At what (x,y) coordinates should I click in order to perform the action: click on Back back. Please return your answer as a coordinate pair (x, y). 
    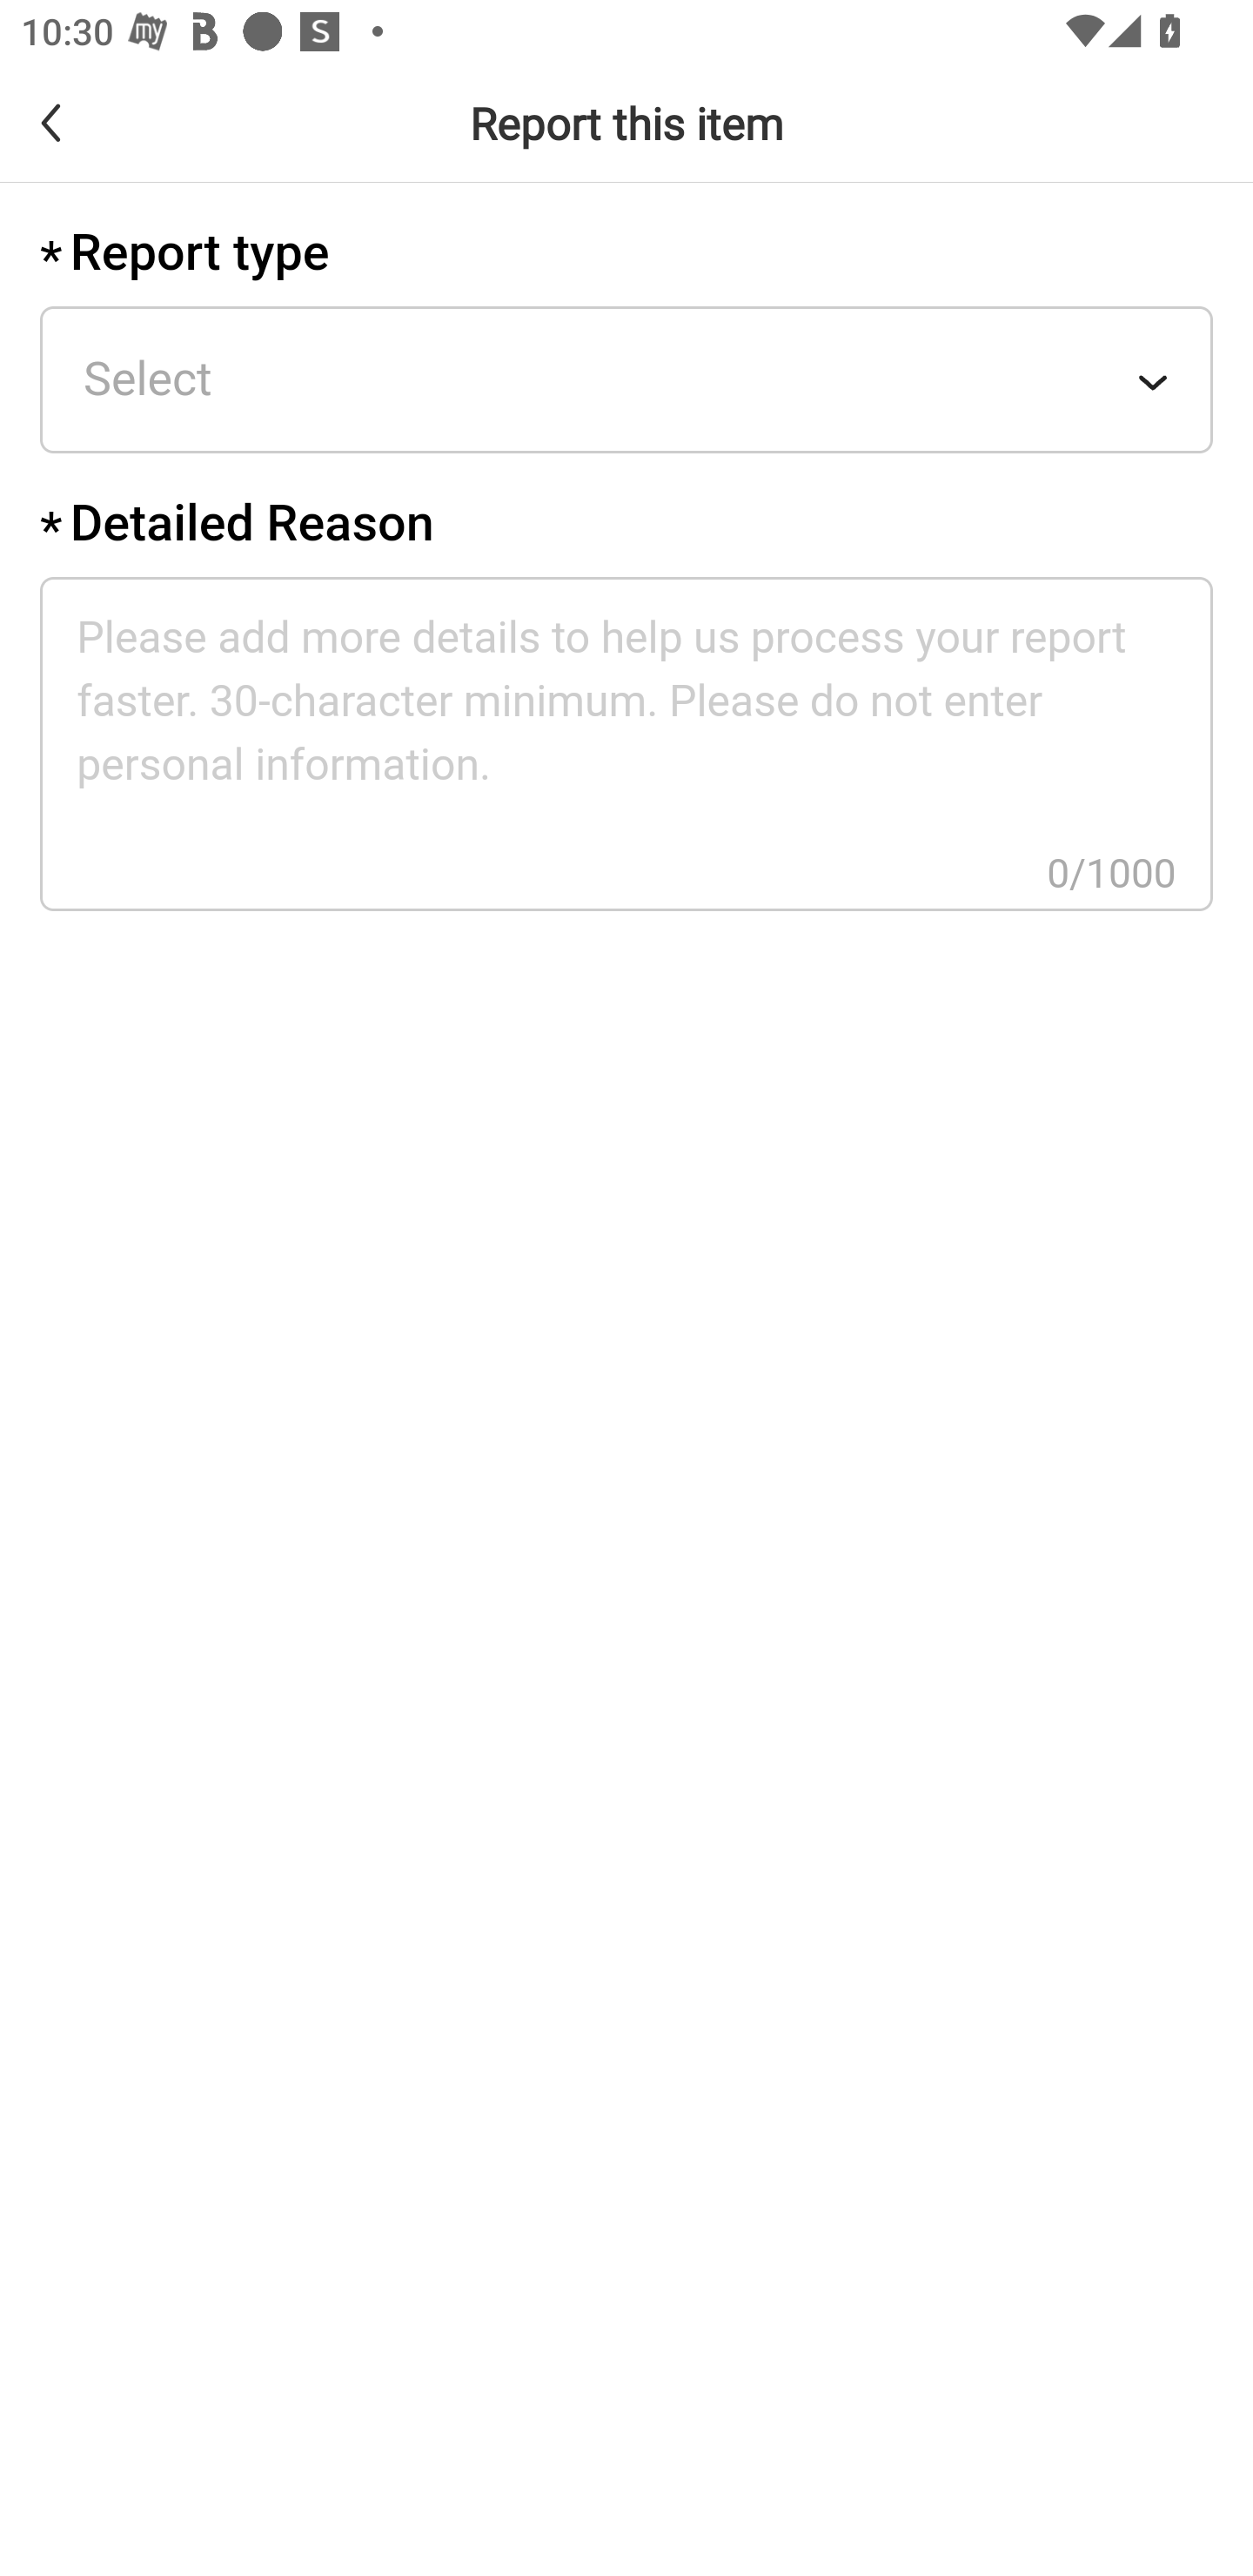
    Looking at the image, I should click on (75, 122).